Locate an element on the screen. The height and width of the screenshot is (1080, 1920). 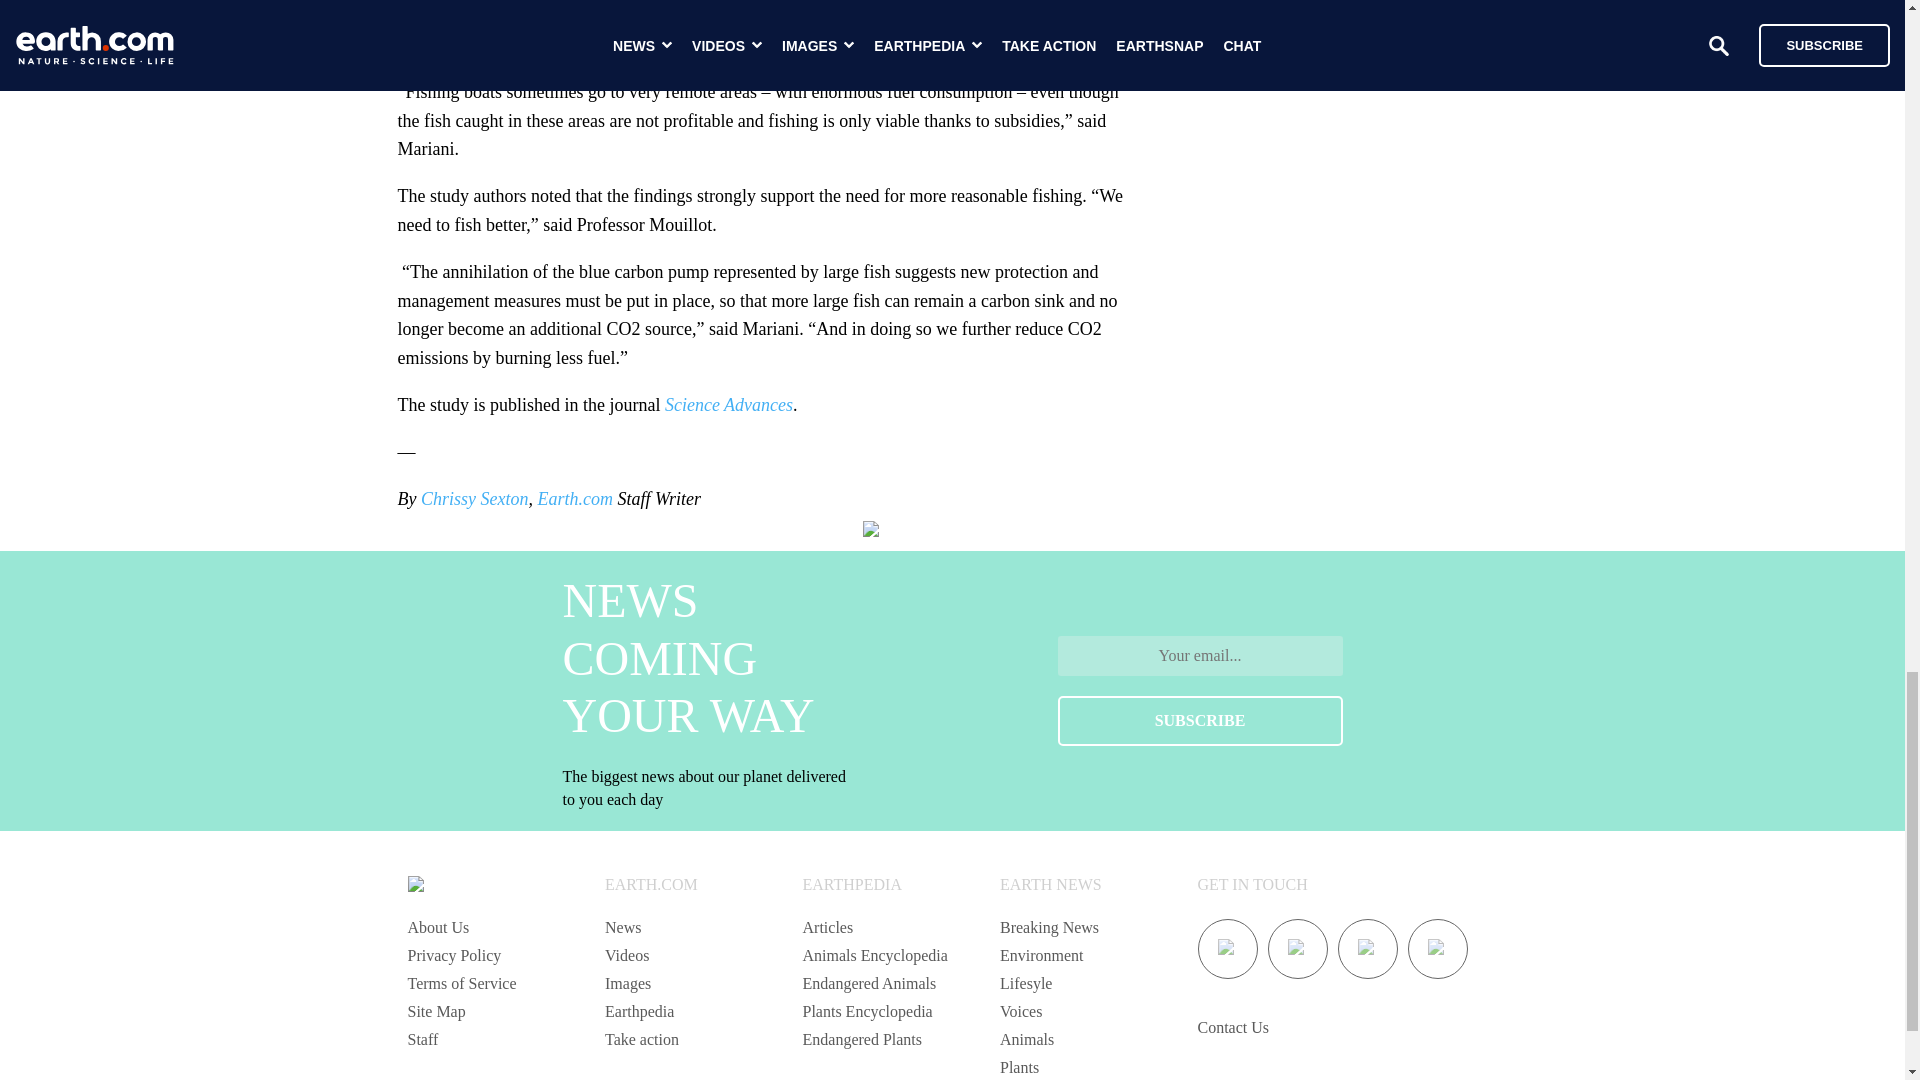
Earth.com is located at coordinates (574, 498).